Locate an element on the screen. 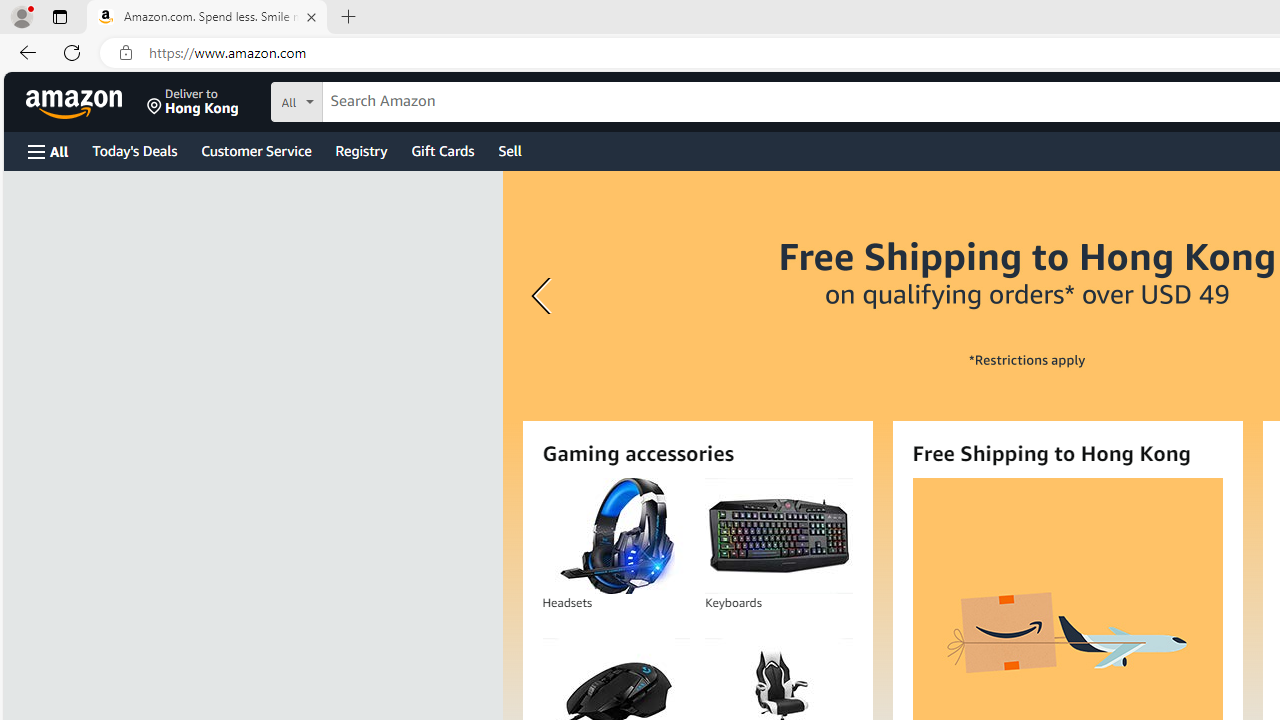 The height and width of the screenshot is (720, 1280). Source Control (Ctrl+Shift+G) is located at coordinates (24, 155).